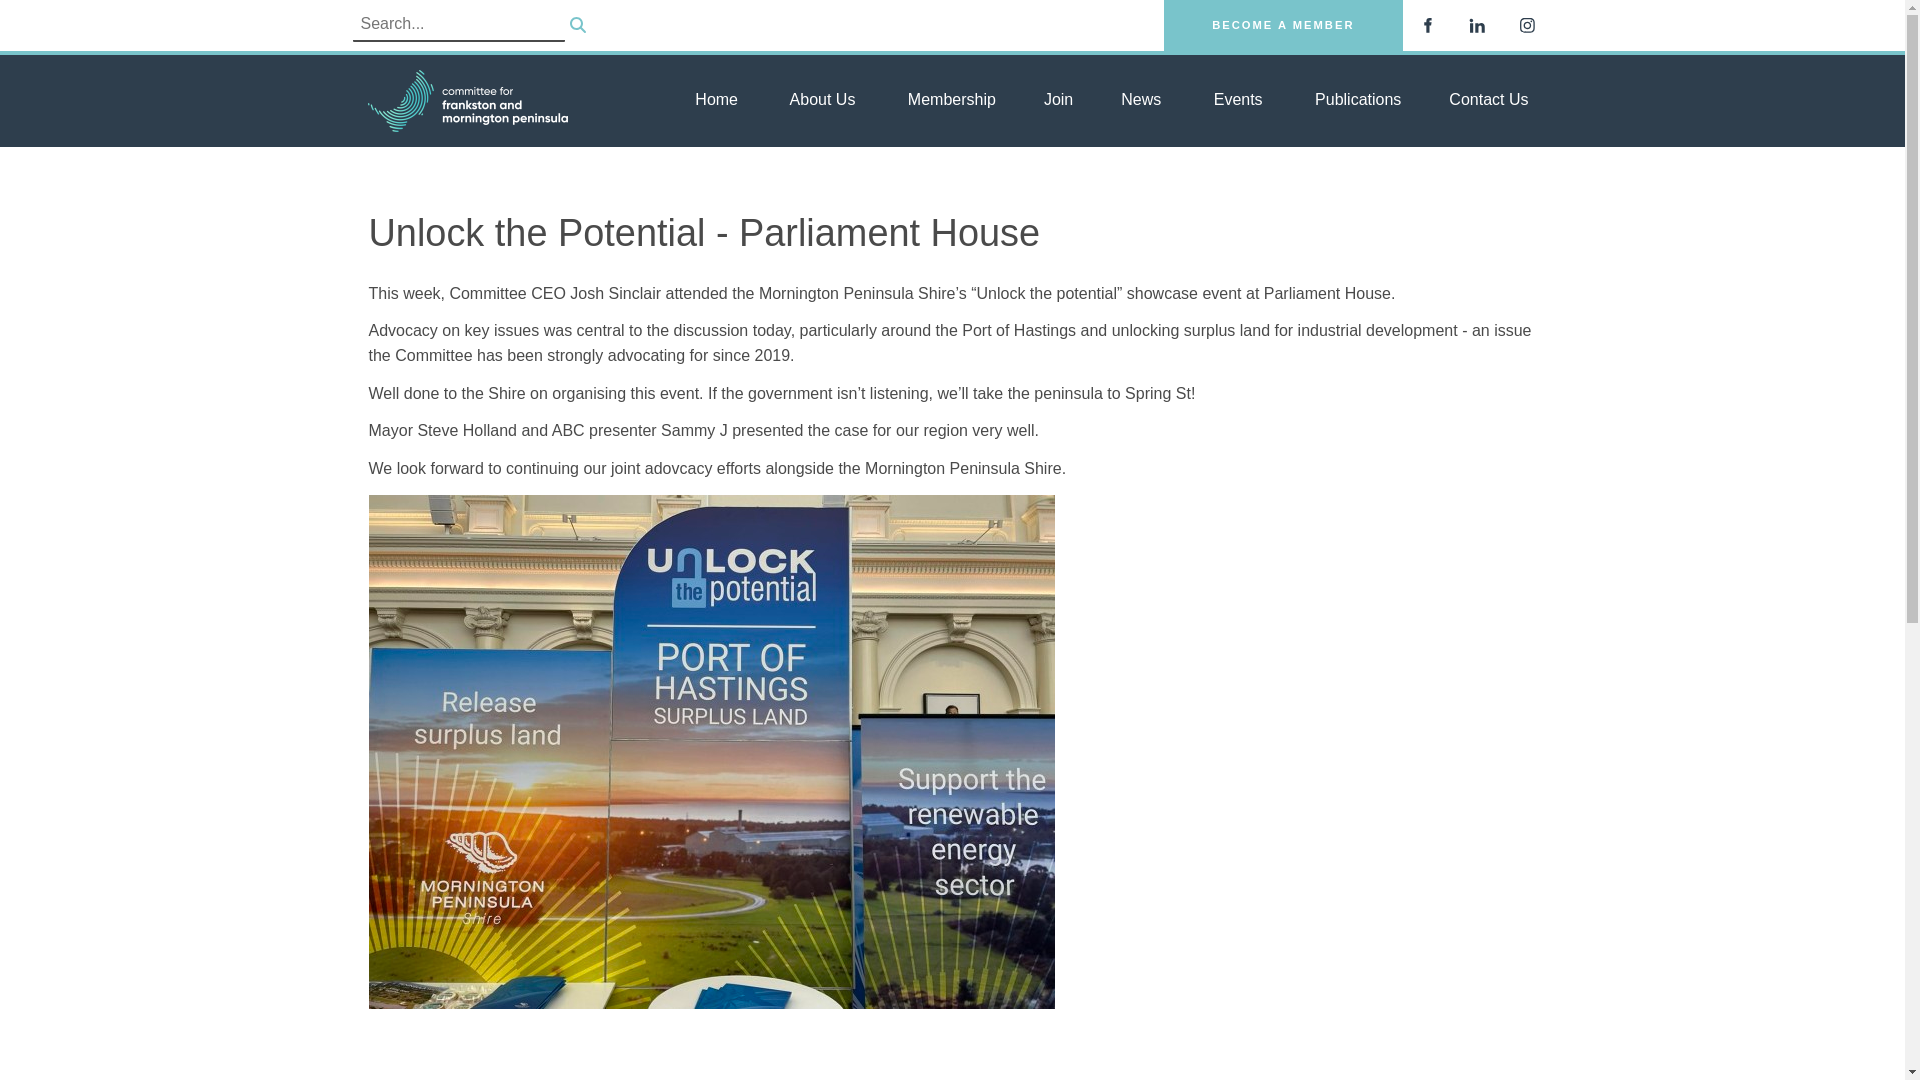 The height and width of the screenshot is (1080, 1920). Describe the element at coordinates (716, 100) in the screenshot. I see `Home` at that location.